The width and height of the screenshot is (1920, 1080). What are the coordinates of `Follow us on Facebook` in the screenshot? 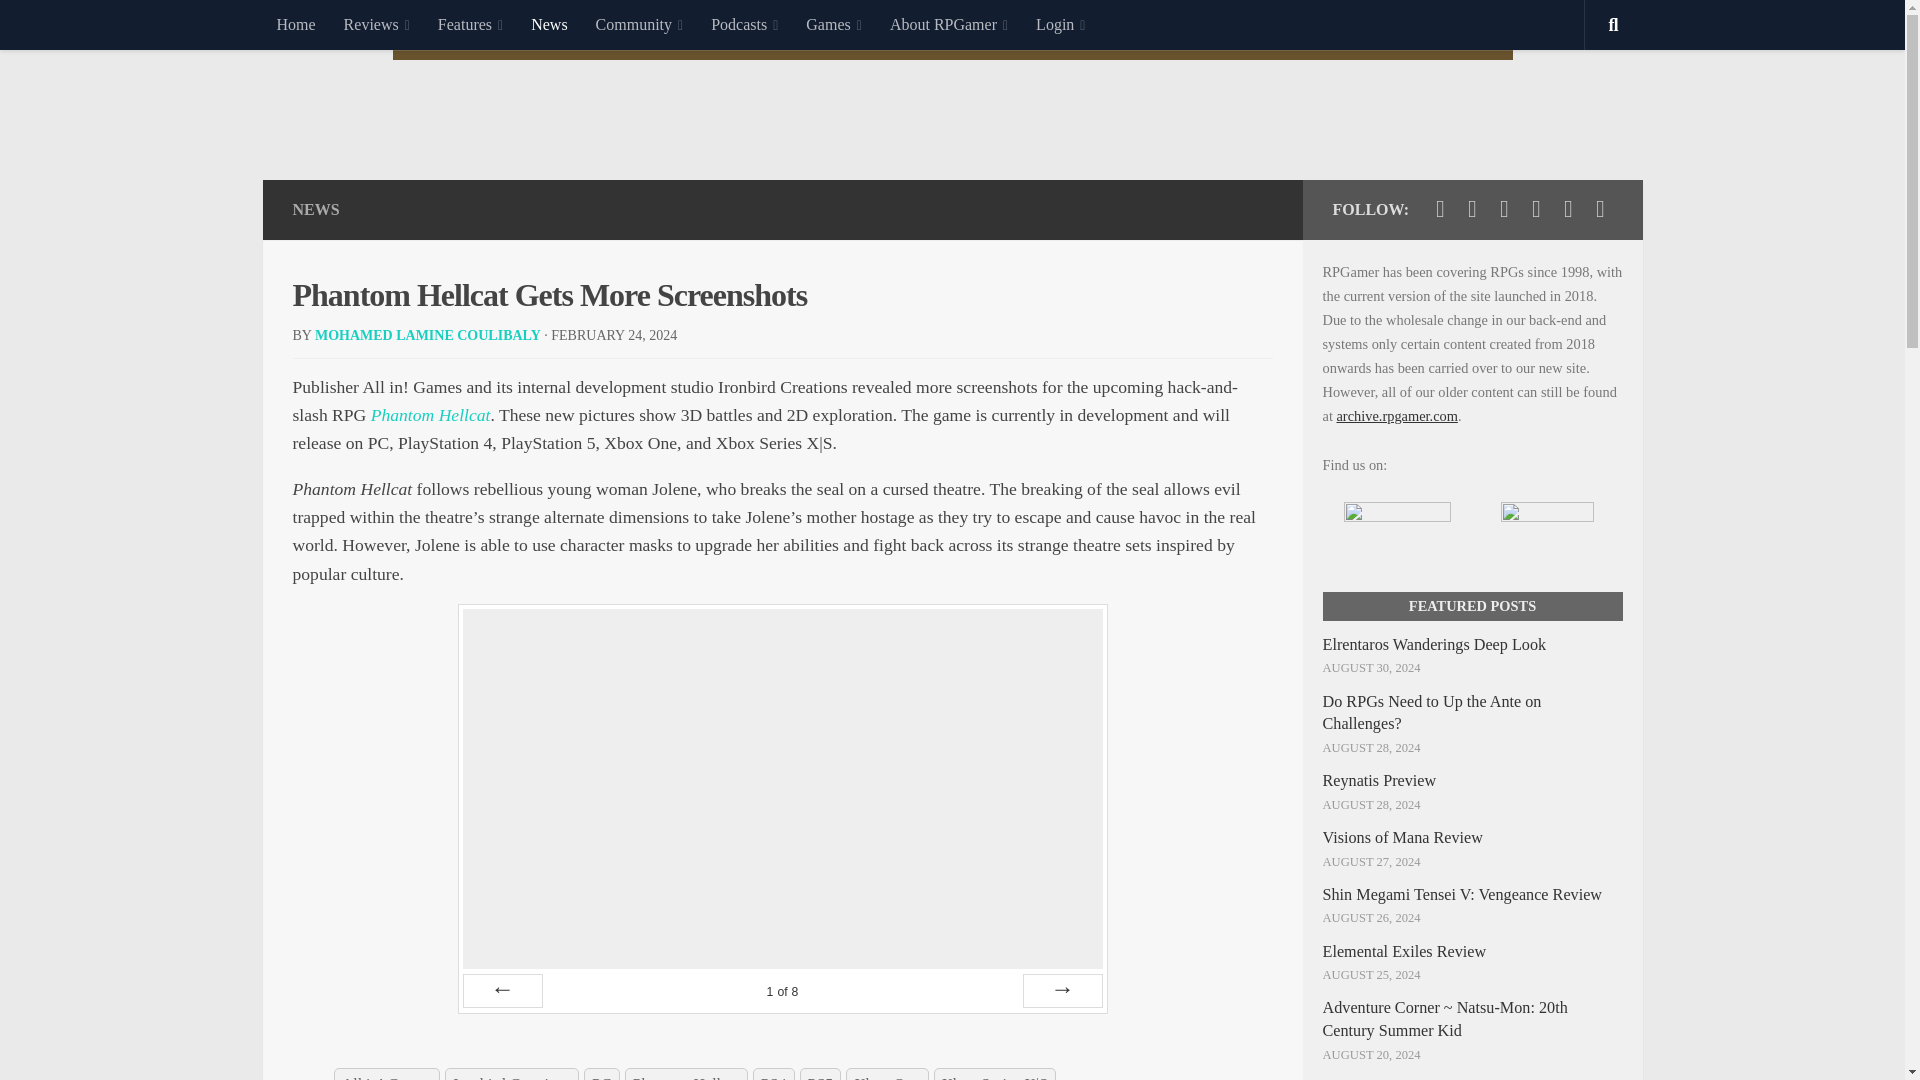 It's located at (1472, 208).